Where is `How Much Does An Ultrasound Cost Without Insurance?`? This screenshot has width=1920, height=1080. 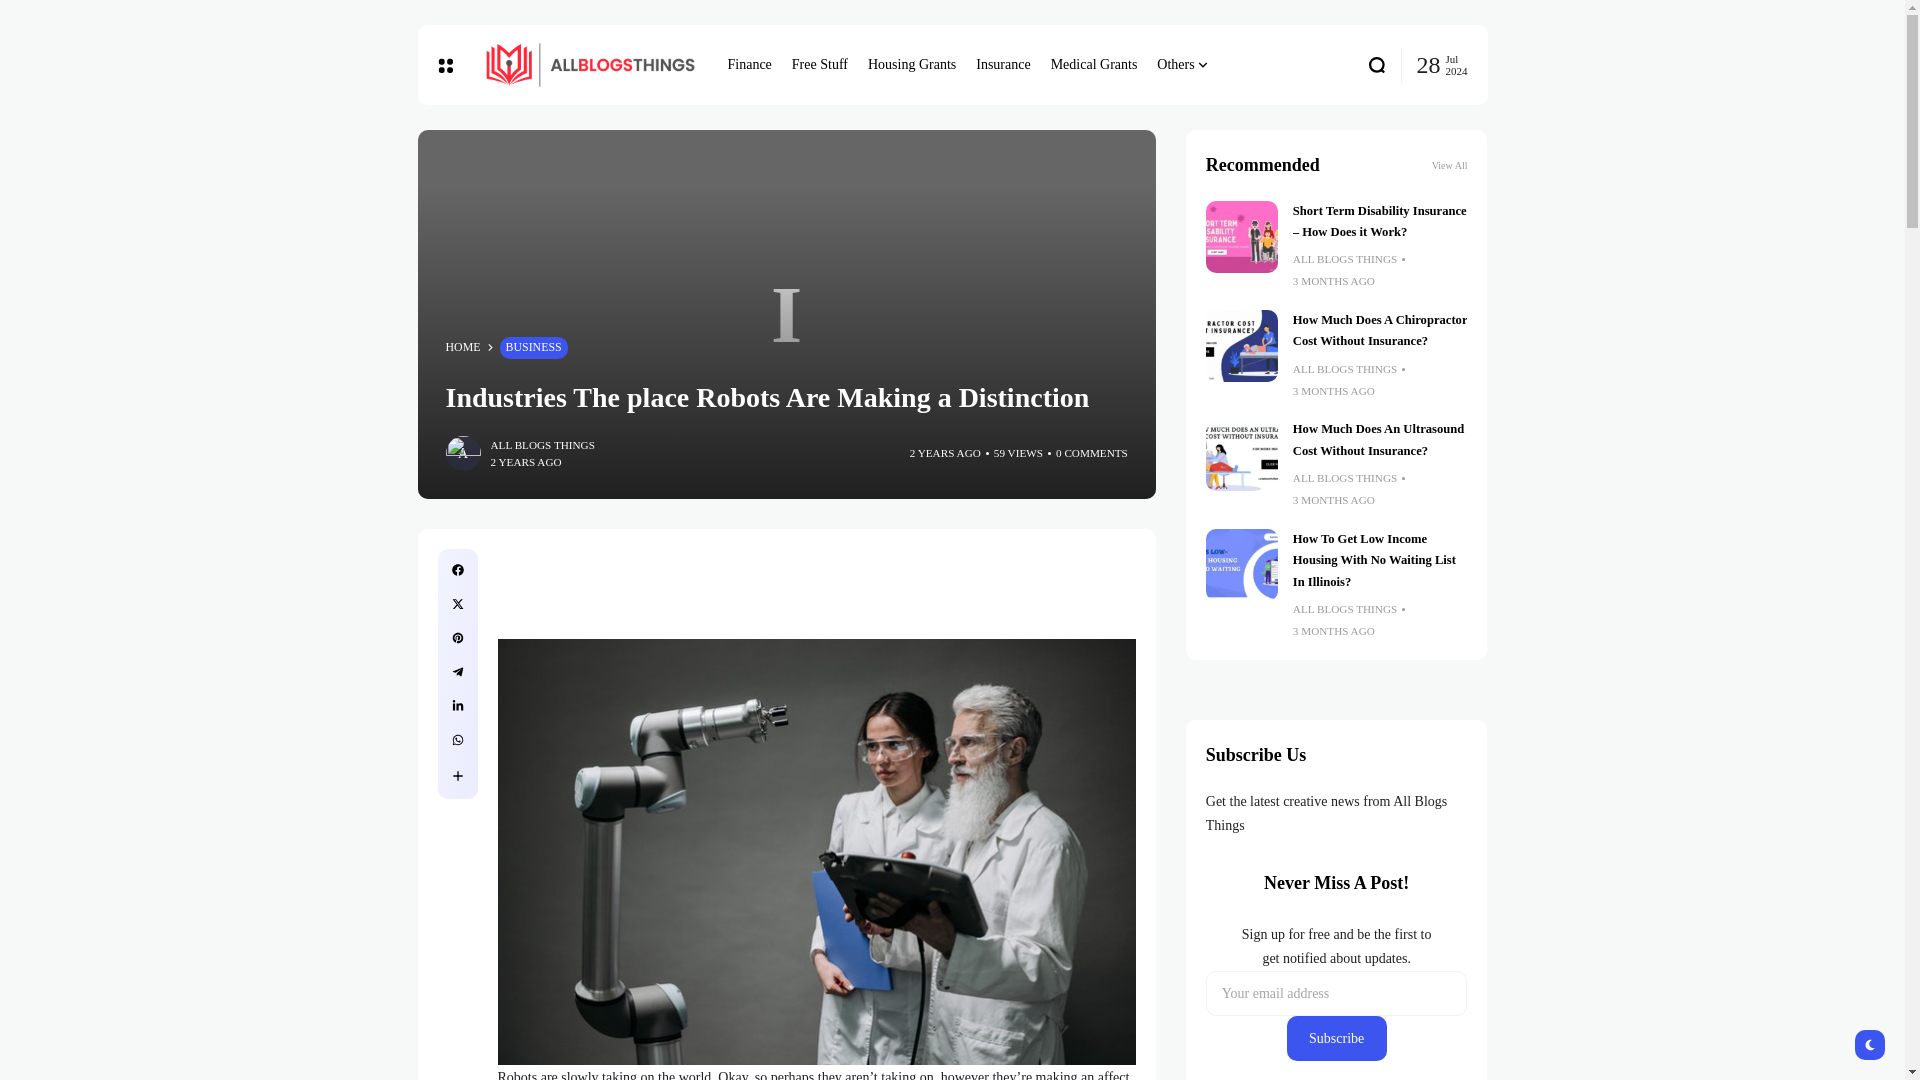 How Much Does An Ultrasound Cost Without Insurance? is located at coordinates (1242, 455).